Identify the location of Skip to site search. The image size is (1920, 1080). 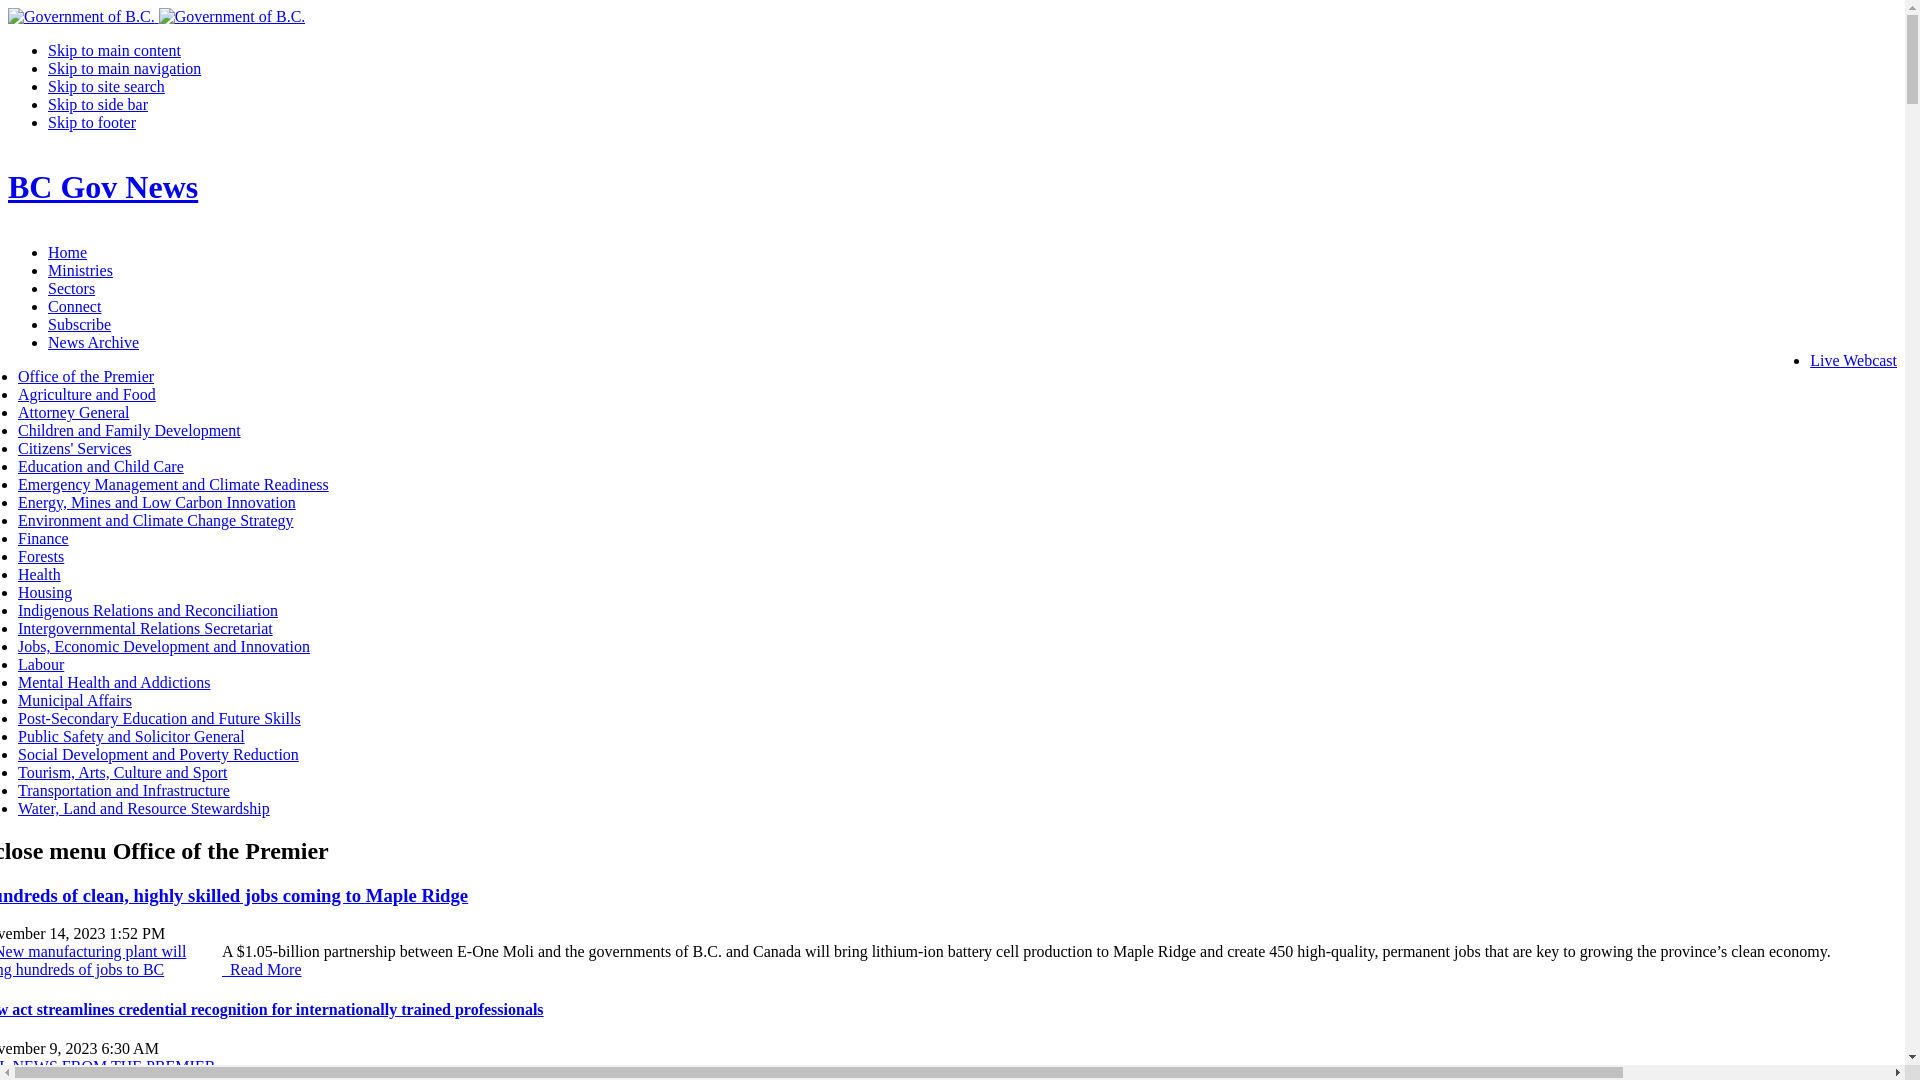
(106, 86).